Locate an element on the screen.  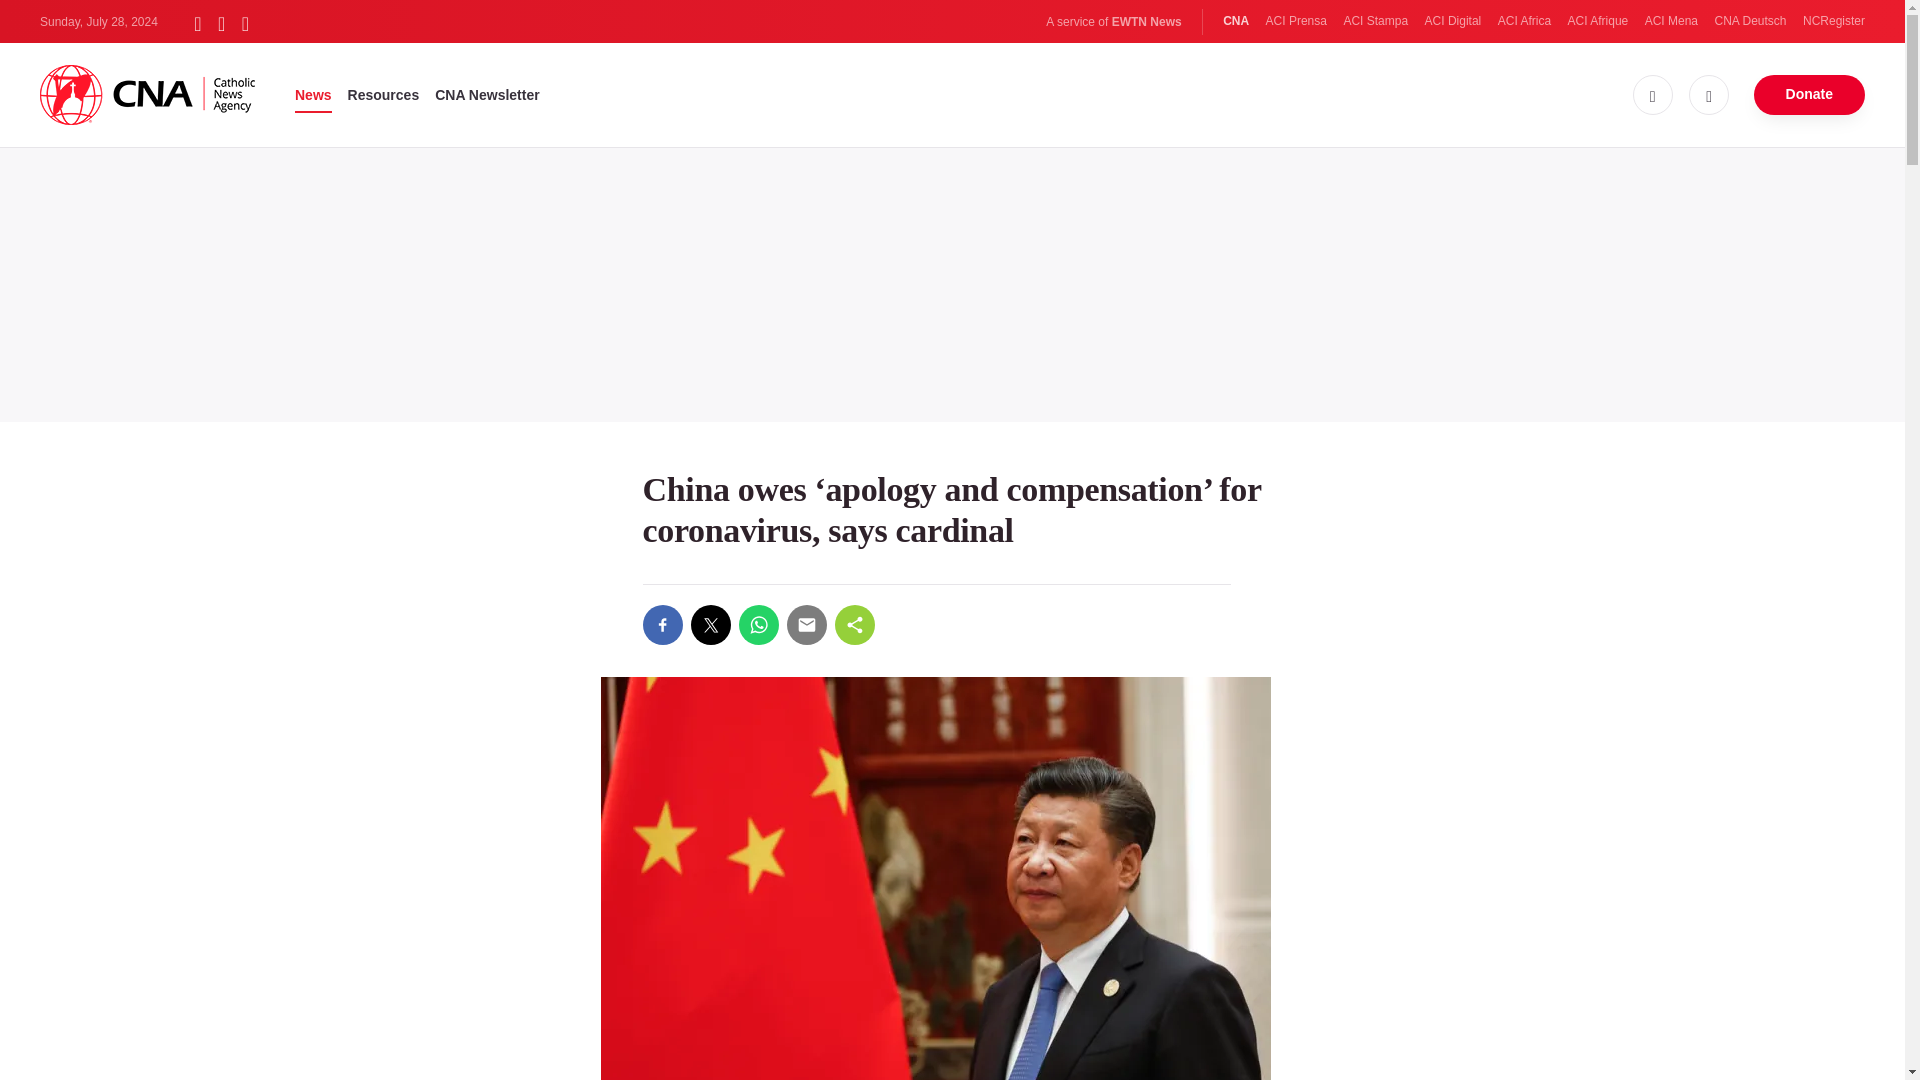
Resources is located at coordinates (384, 94).